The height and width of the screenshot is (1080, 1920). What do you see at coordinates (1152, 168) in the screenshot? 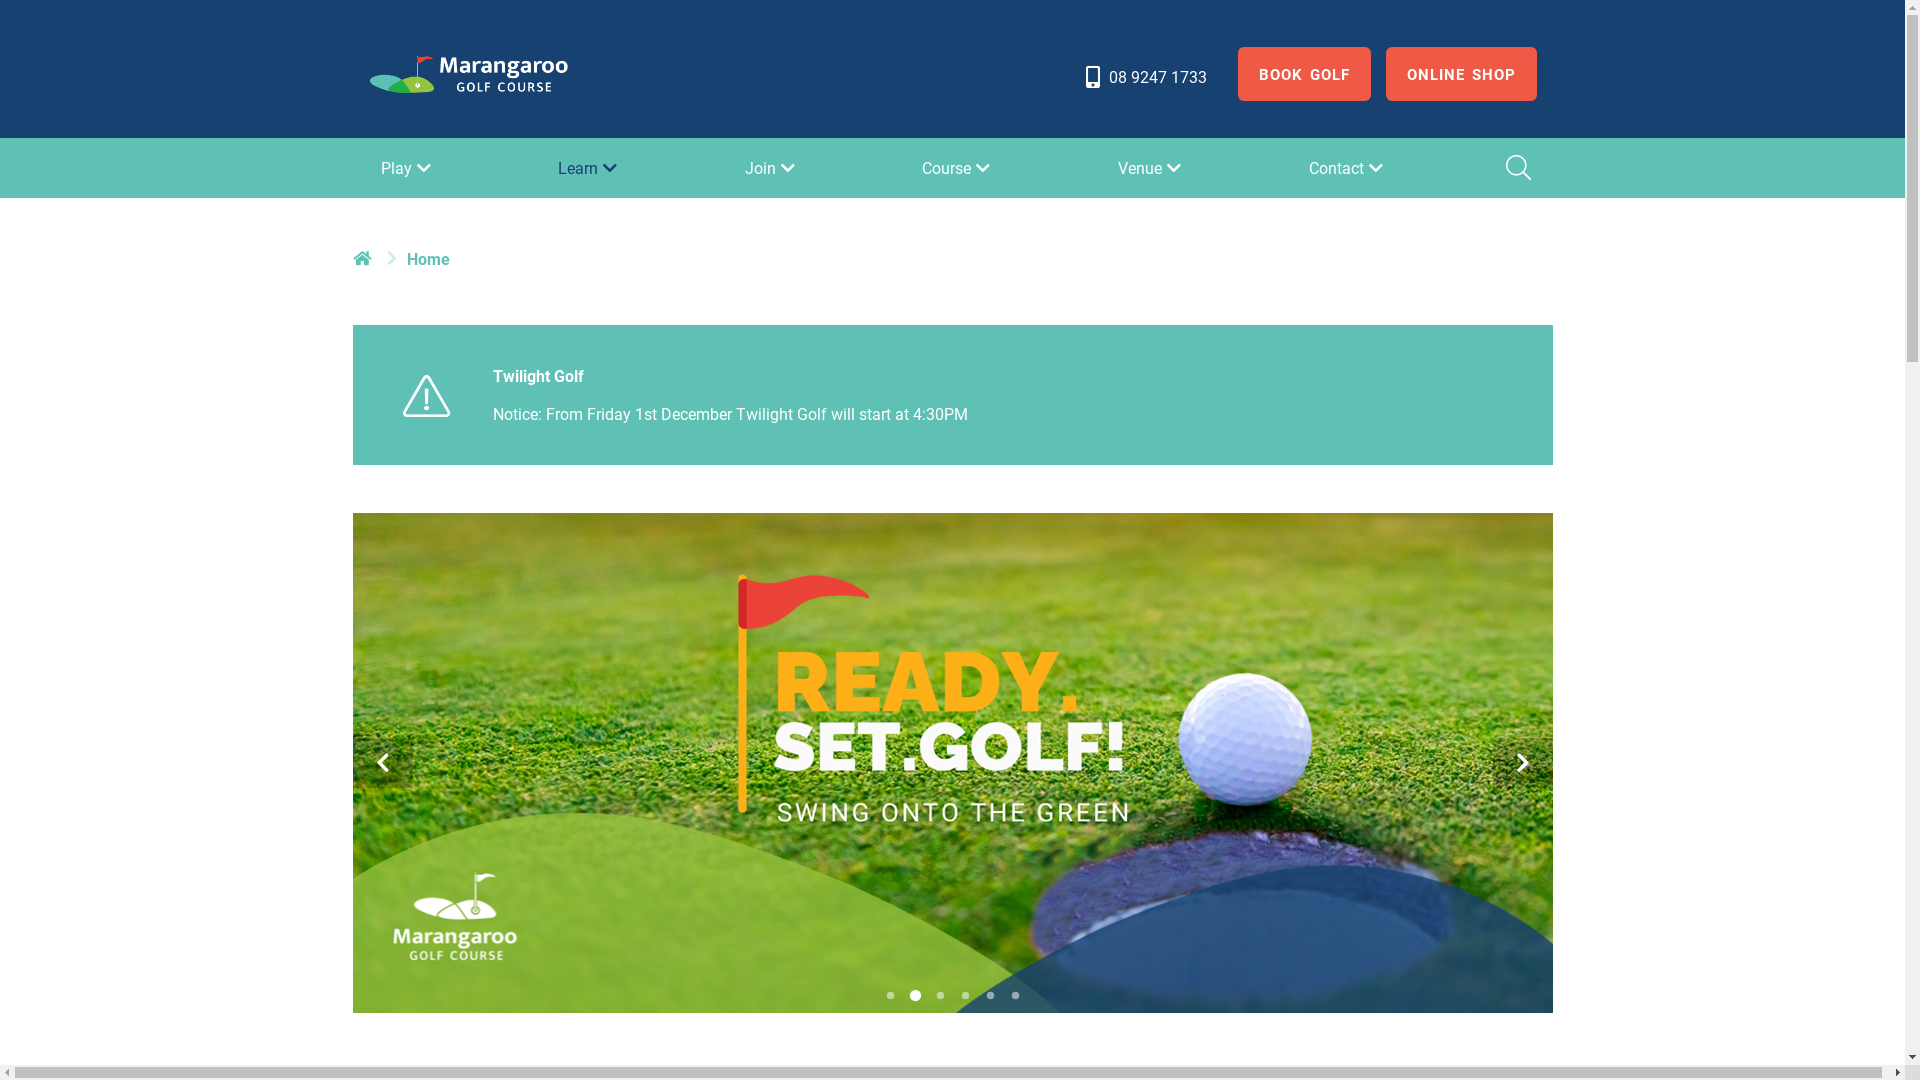
I see `Venue` at bounding box center [1152, 168].